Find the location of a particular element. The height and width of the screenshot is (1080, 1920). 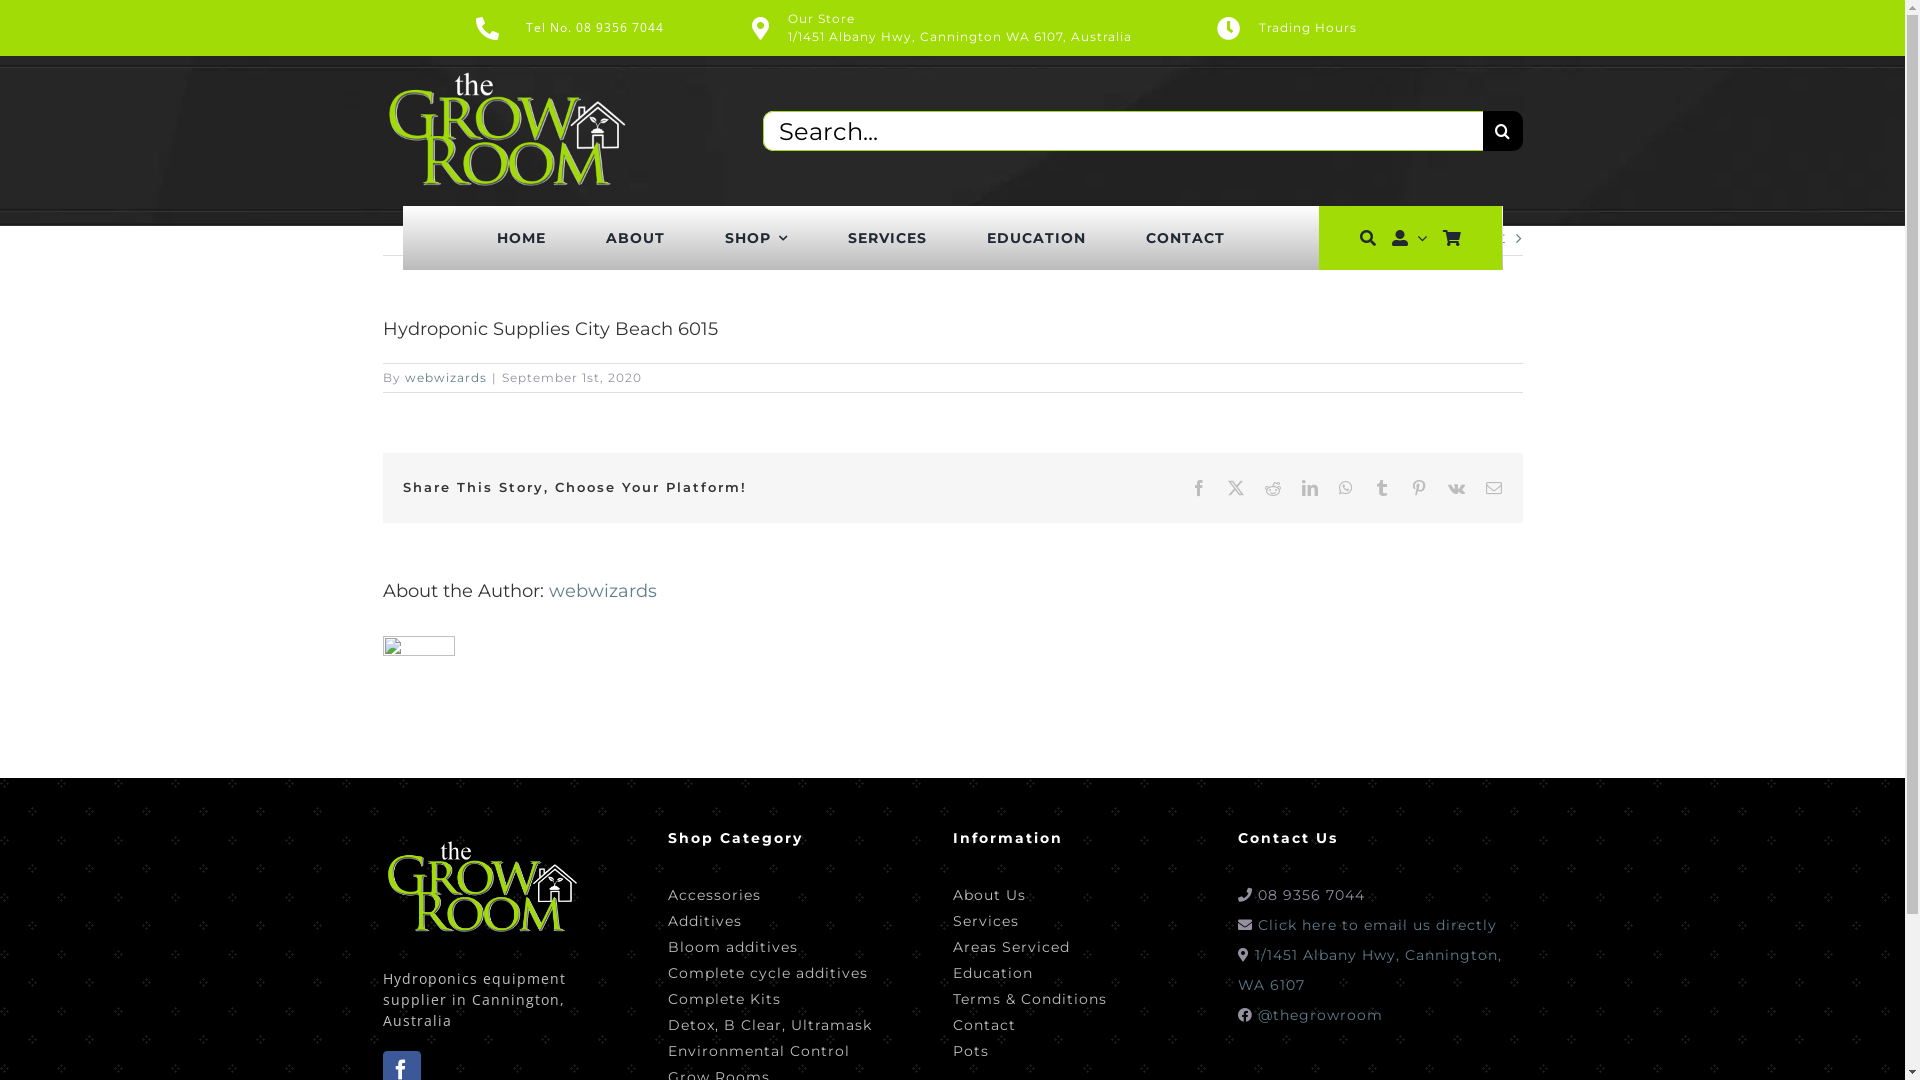

Pinterest is located at coordinates (1418, 488).